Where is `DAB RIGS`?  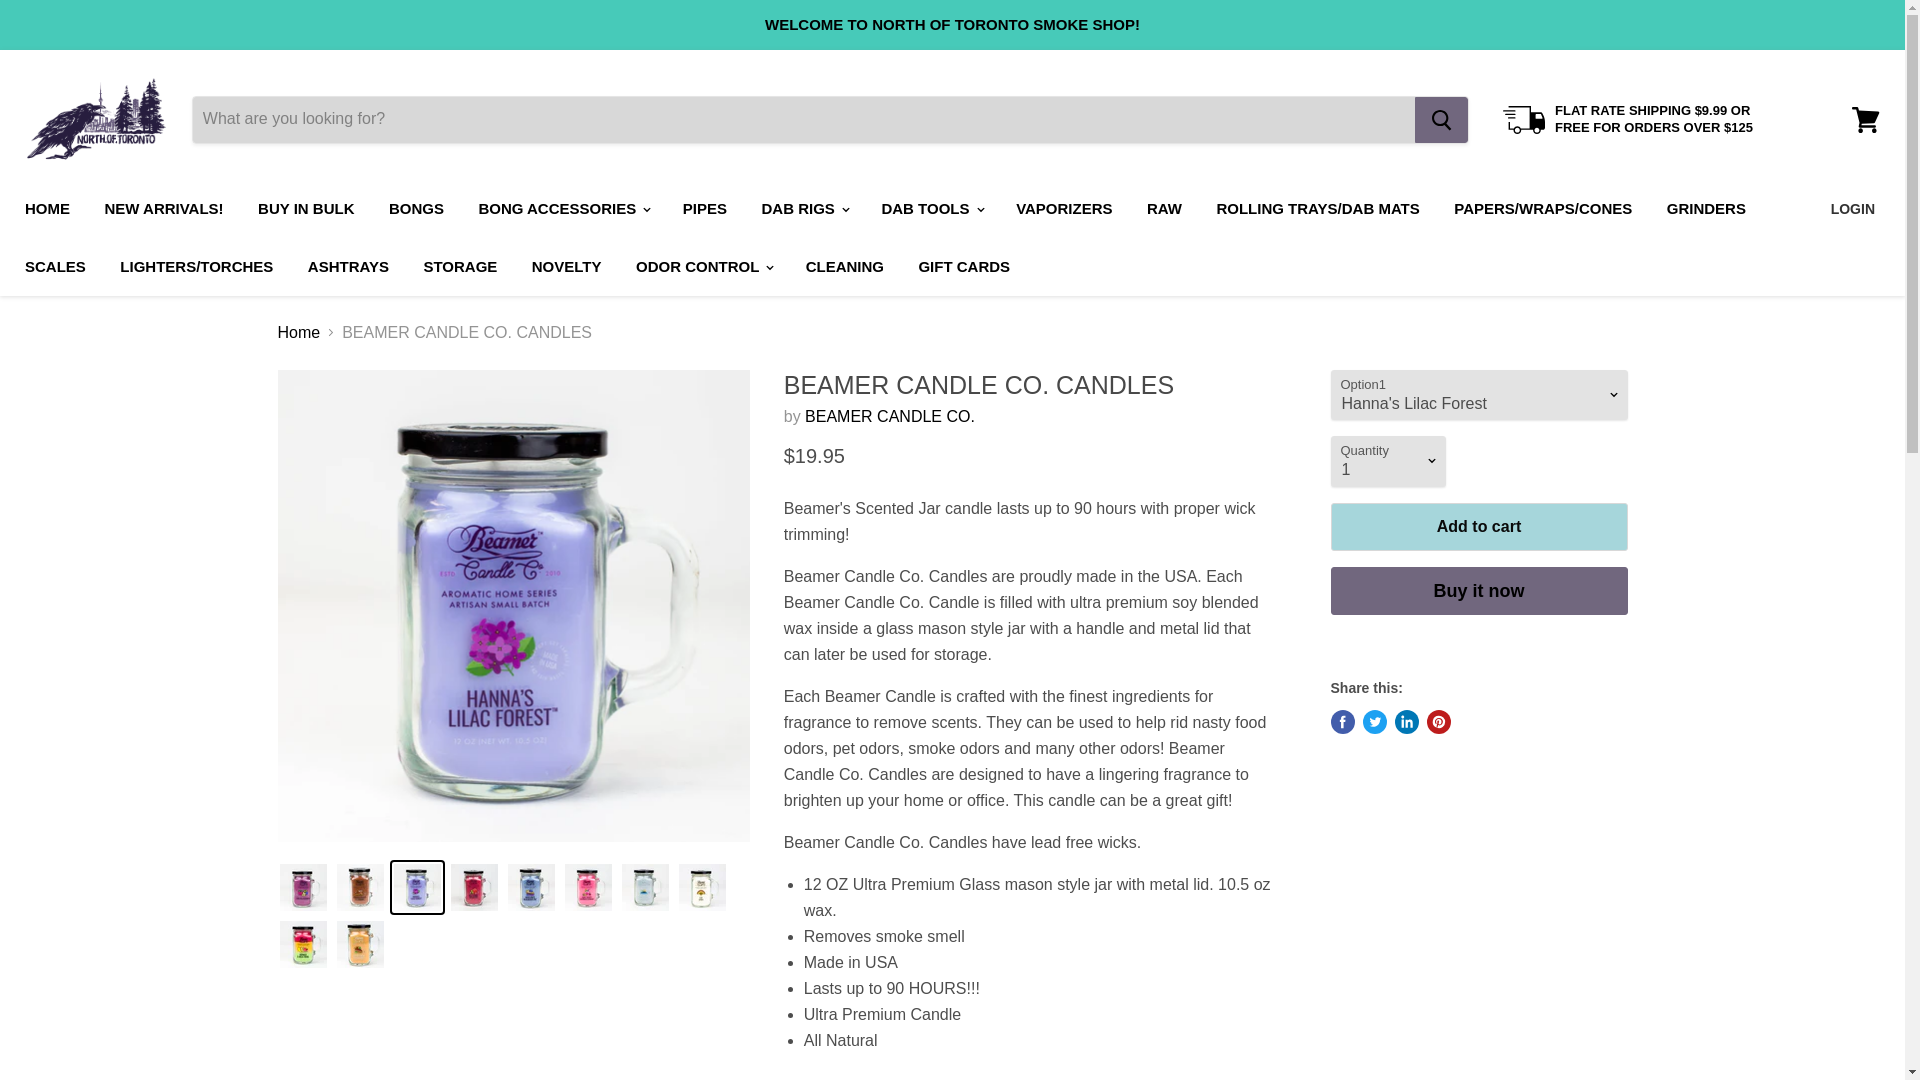
DAB RIGS is located at coordinates (804, 208).